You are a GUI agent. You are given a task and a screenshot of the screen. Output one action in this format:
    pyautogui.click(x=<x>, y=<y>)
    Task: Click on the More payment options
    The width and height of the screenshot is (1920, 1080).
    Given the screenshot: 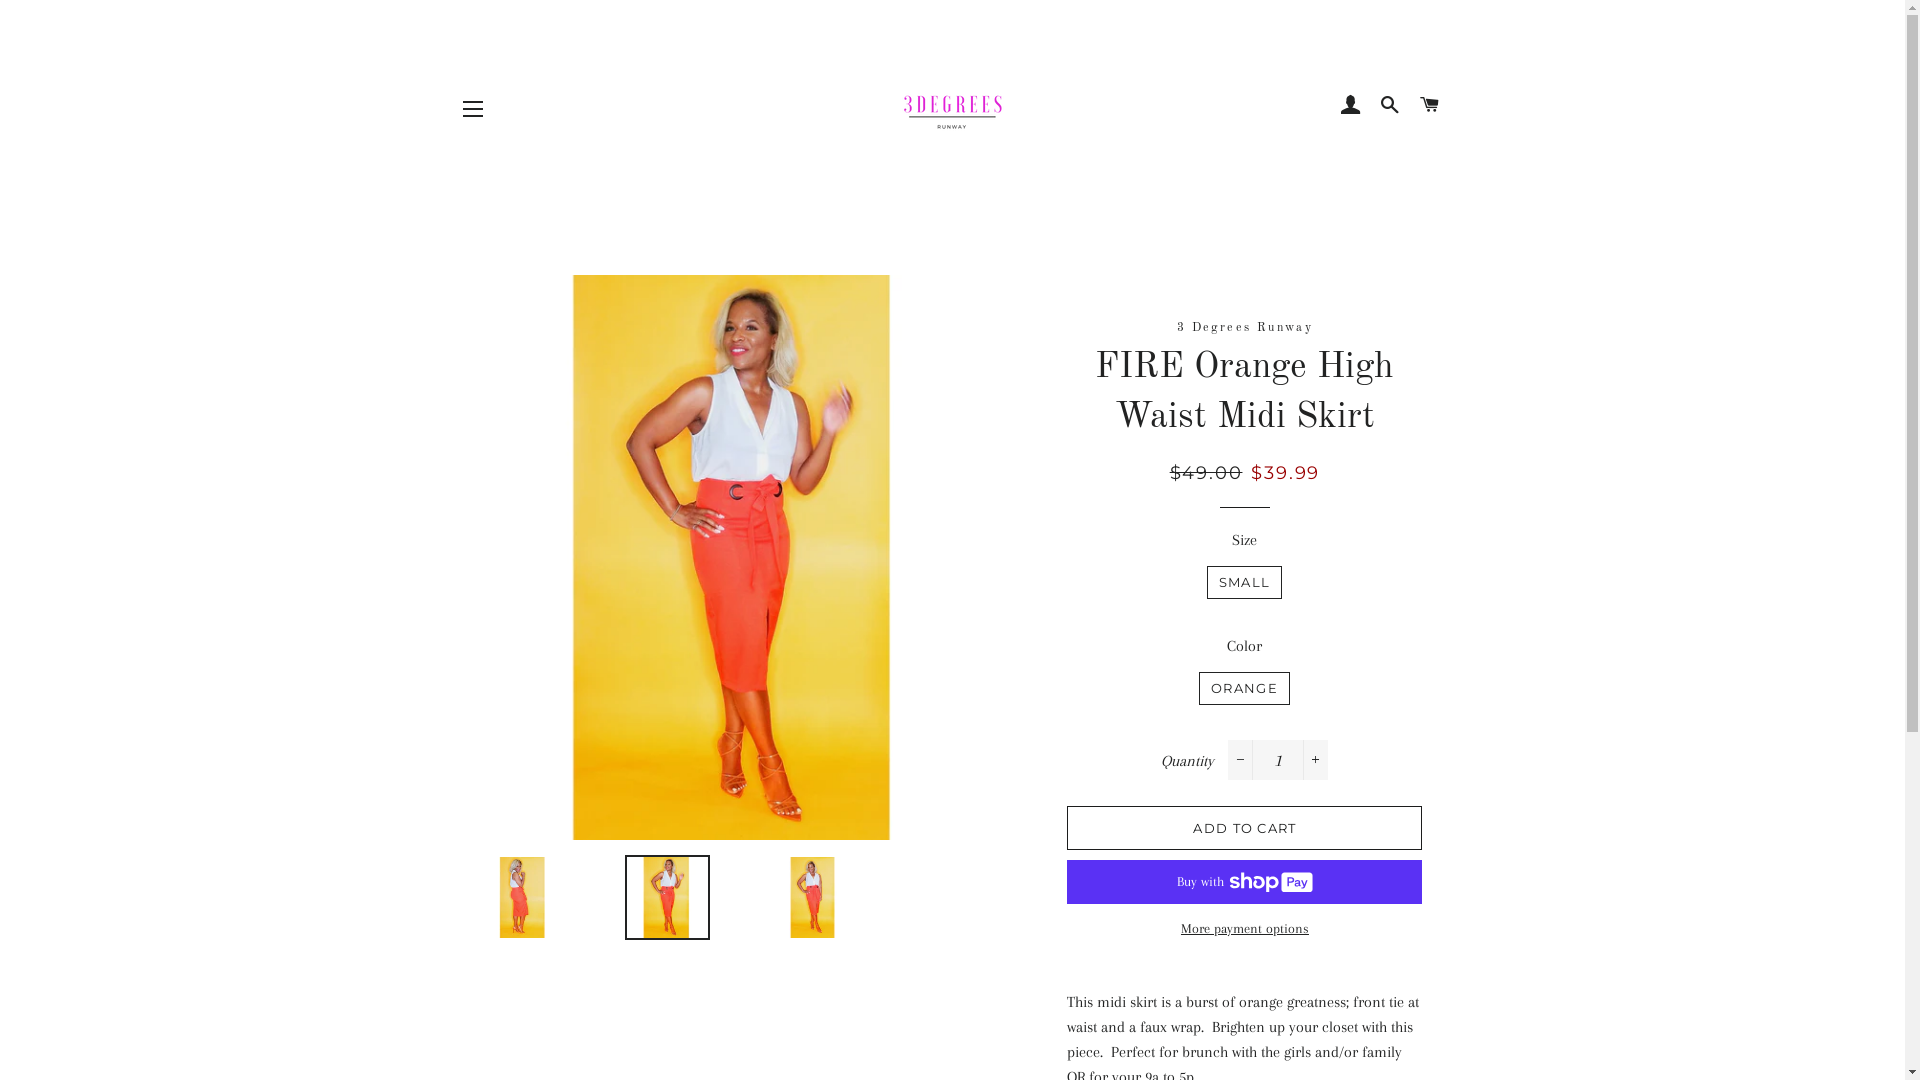 What is the action you would take?
    pyautogui.click(x=1244, y=929)
    